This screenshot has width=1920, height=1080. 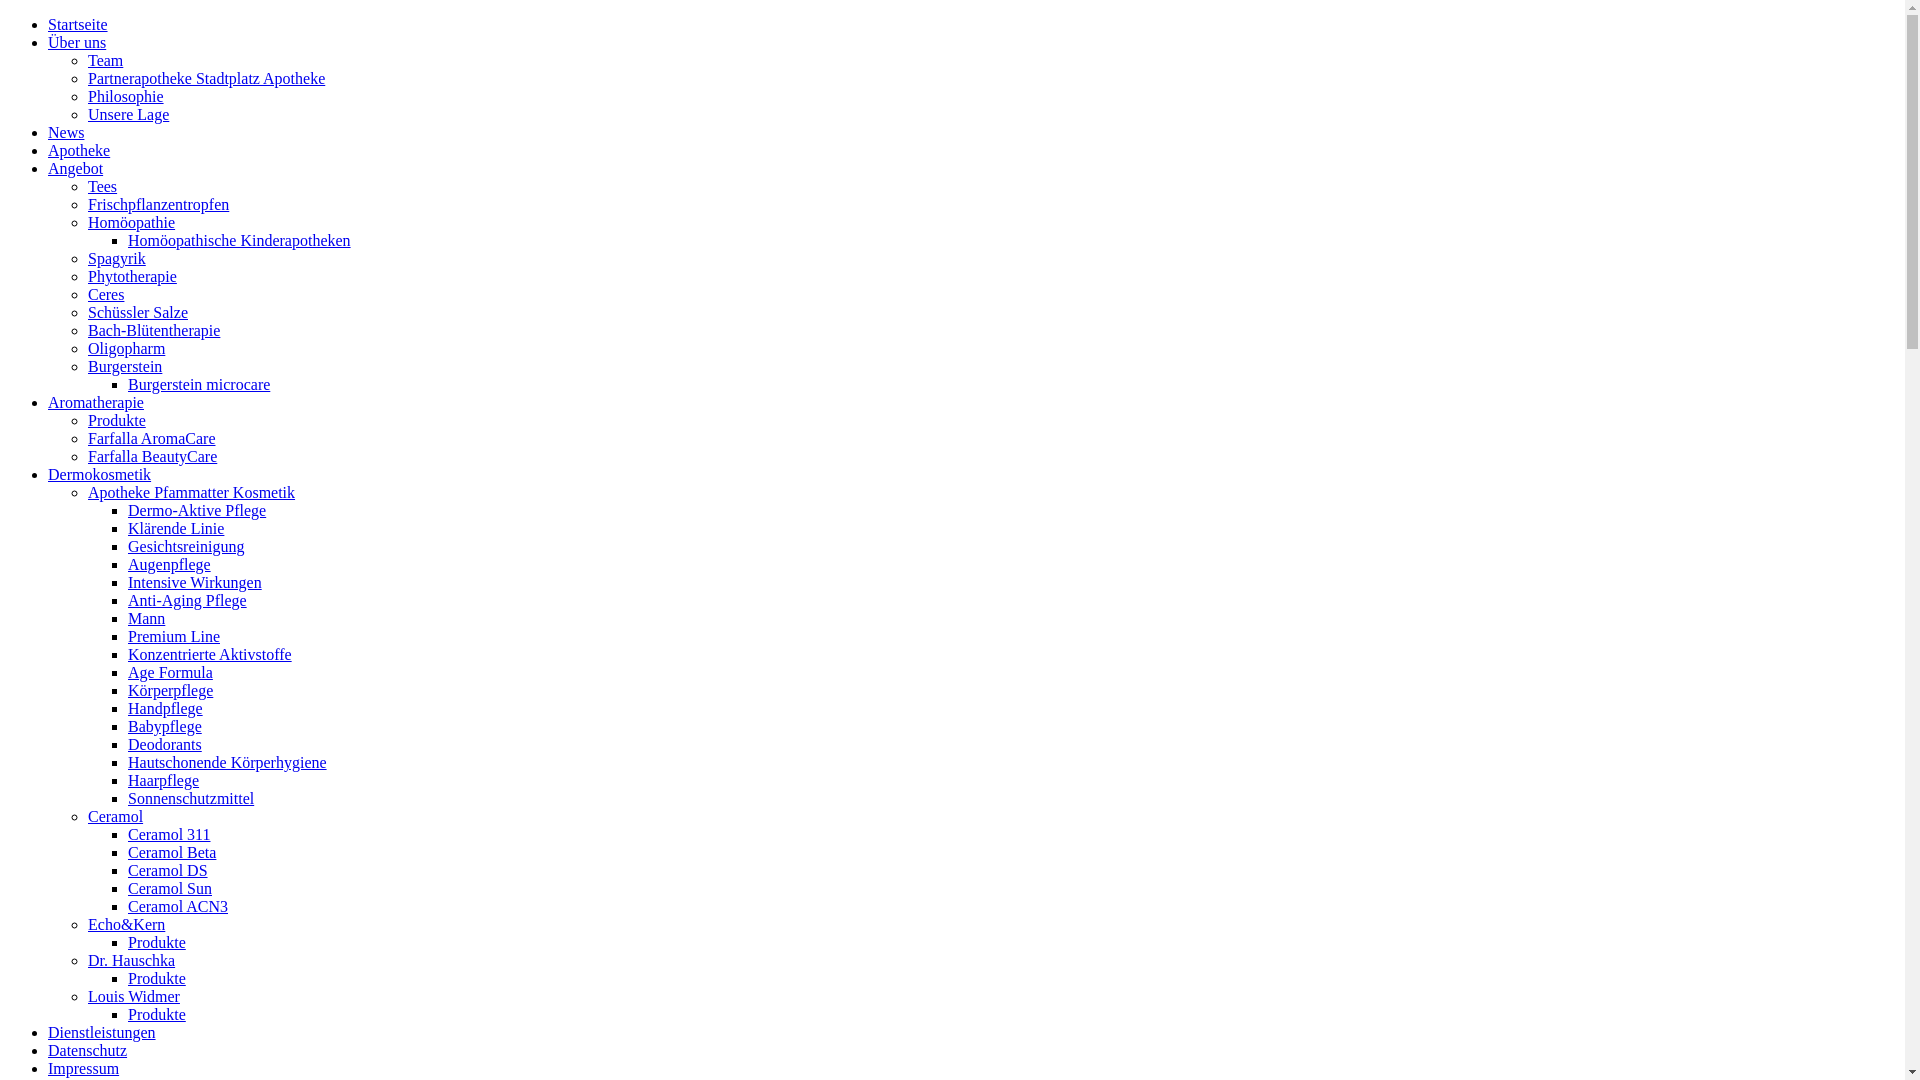 What do you see at coordinates (157, 942) in the screenshot?
I see `Produkte` at bounding box center [157, 942].